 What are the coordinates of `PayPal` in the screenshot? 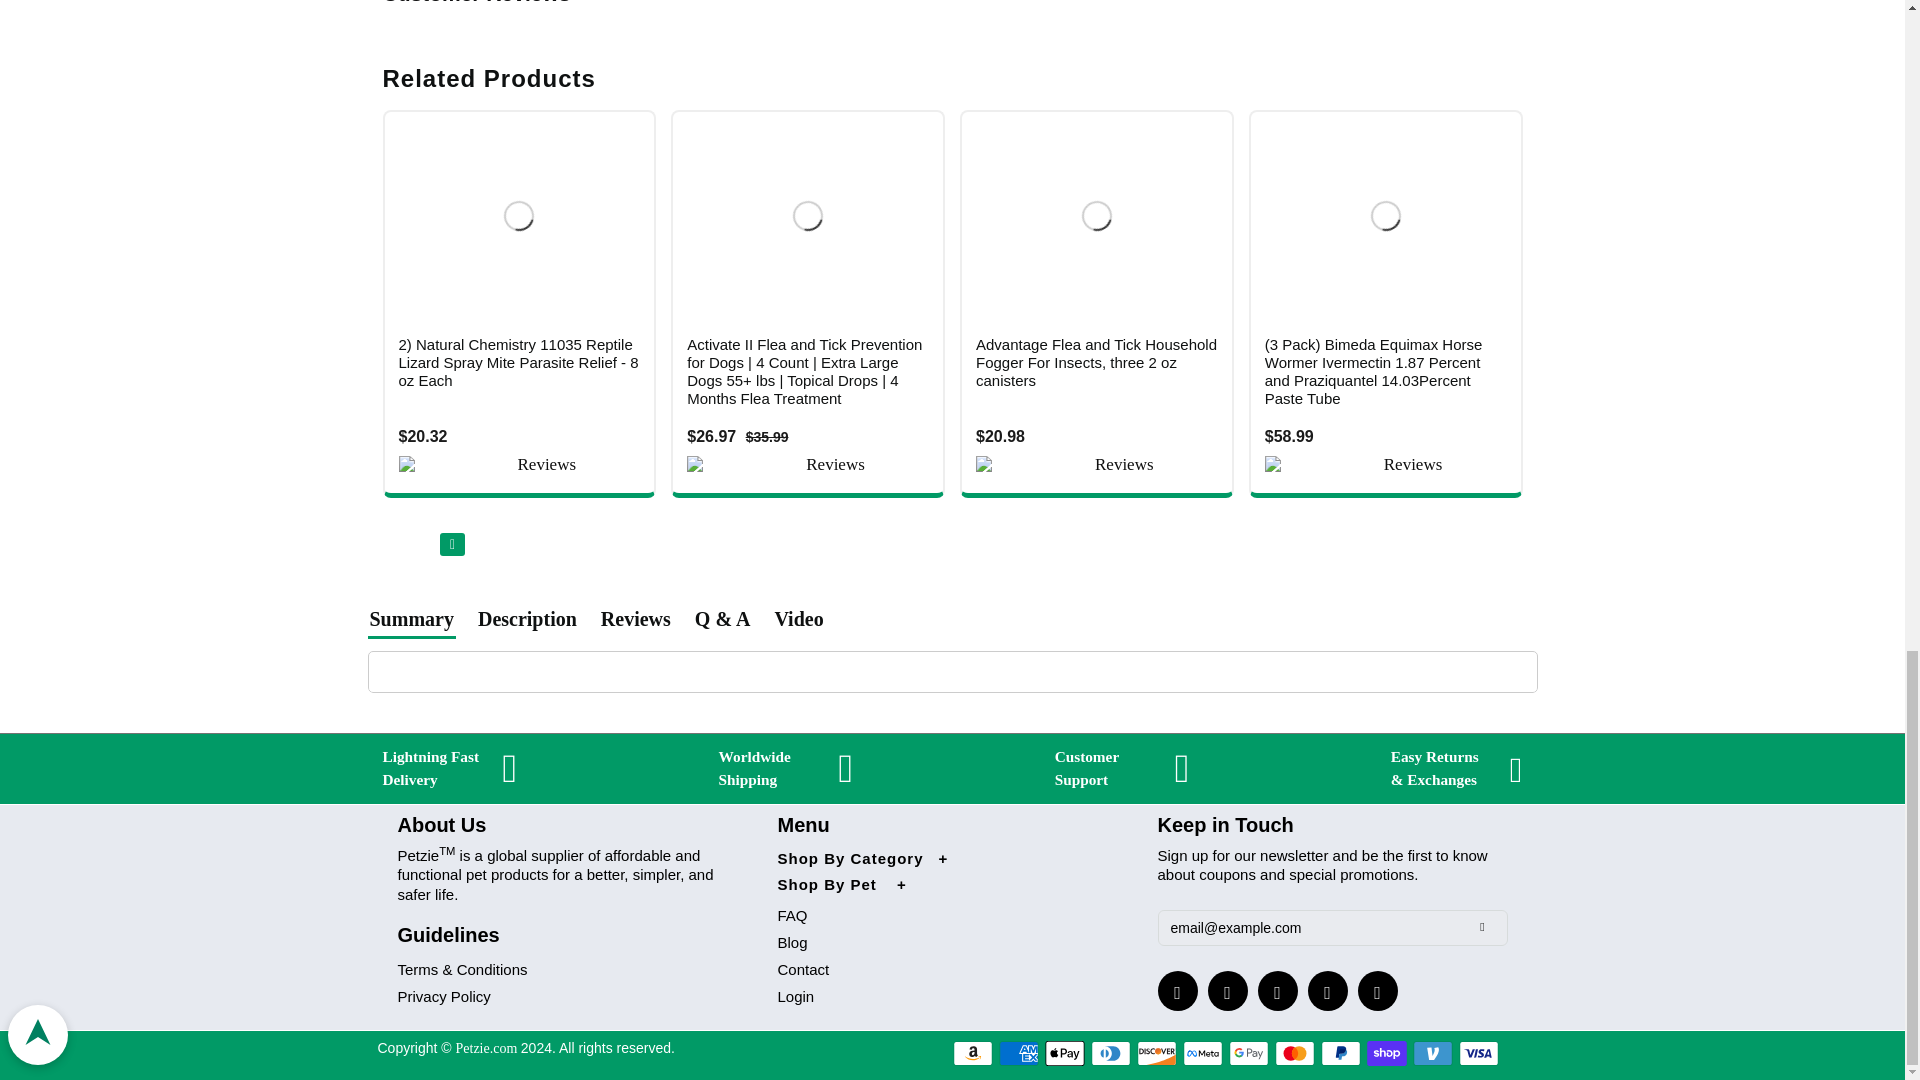 It's located at (1340, 1053).